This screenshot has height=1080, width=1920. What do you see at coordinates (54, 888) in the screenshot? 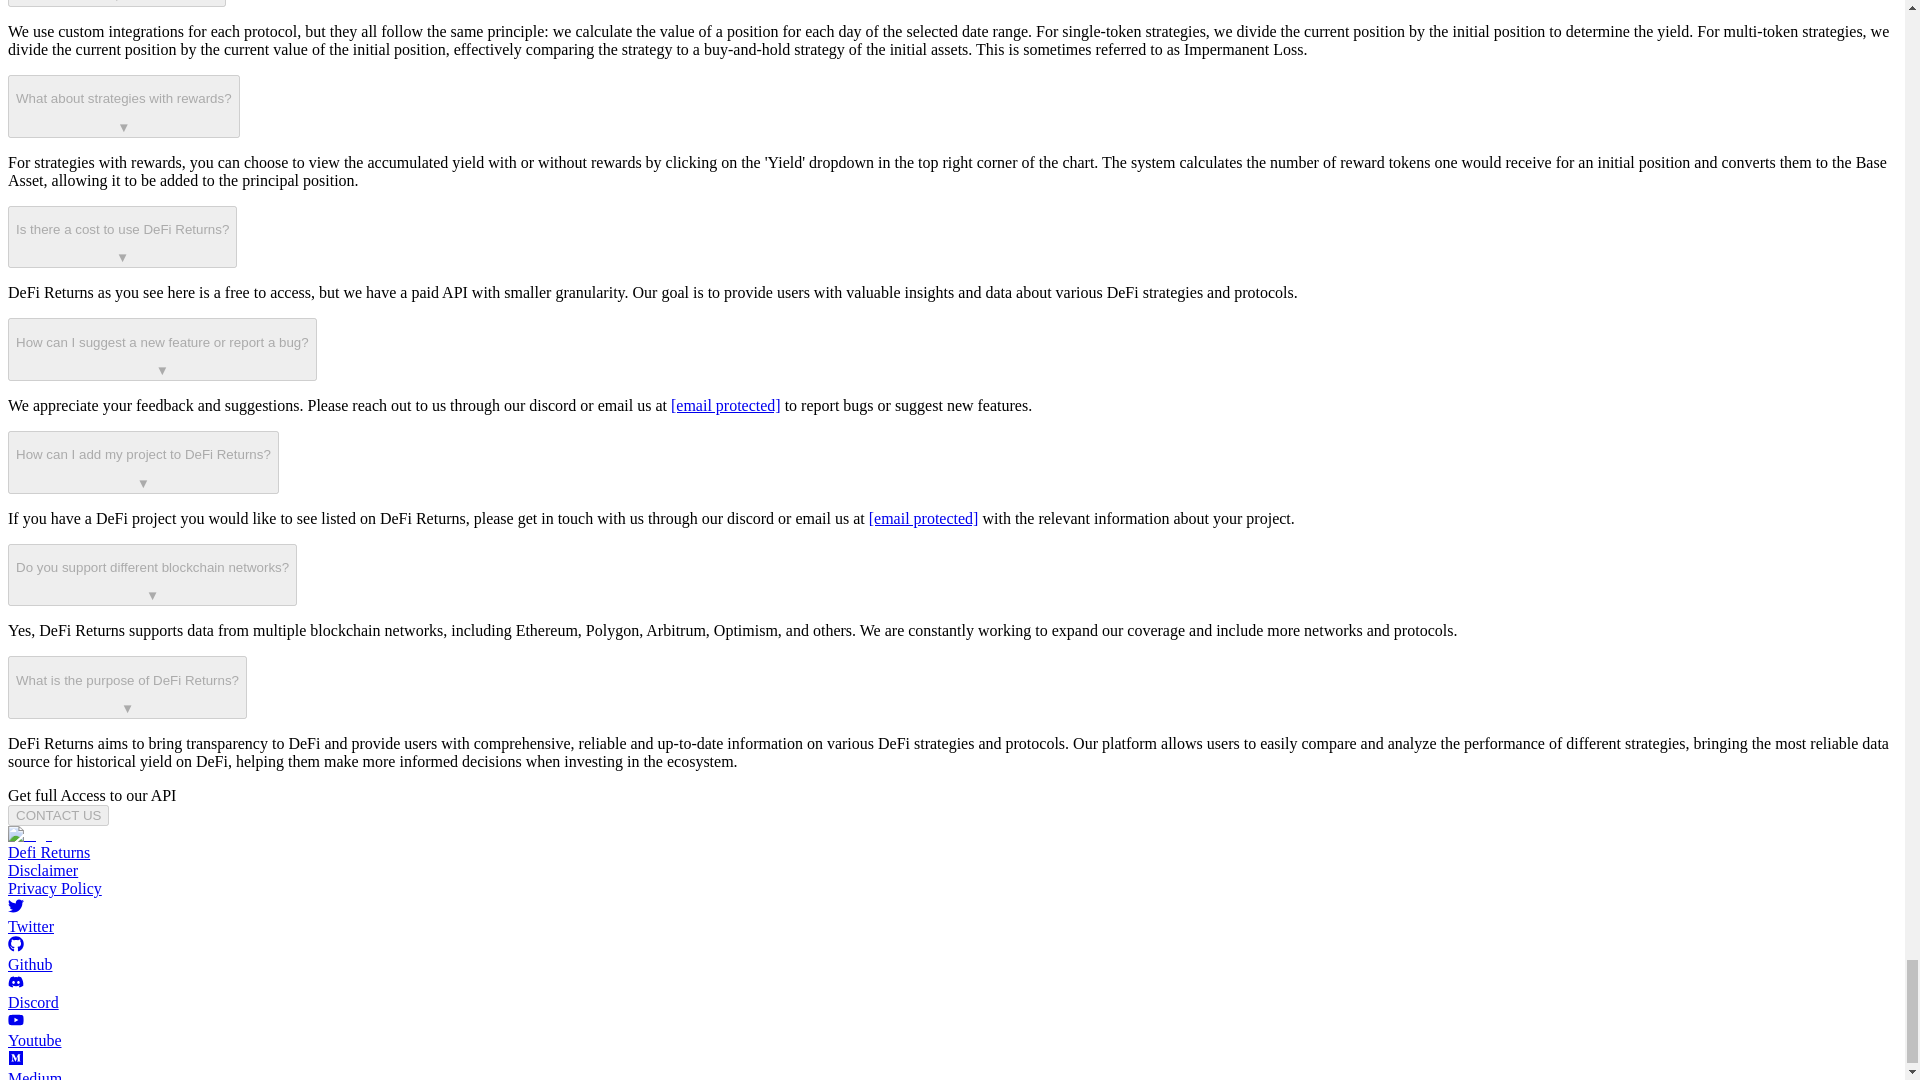
I see `Privacy Policy` at bounding box center [54, 888].